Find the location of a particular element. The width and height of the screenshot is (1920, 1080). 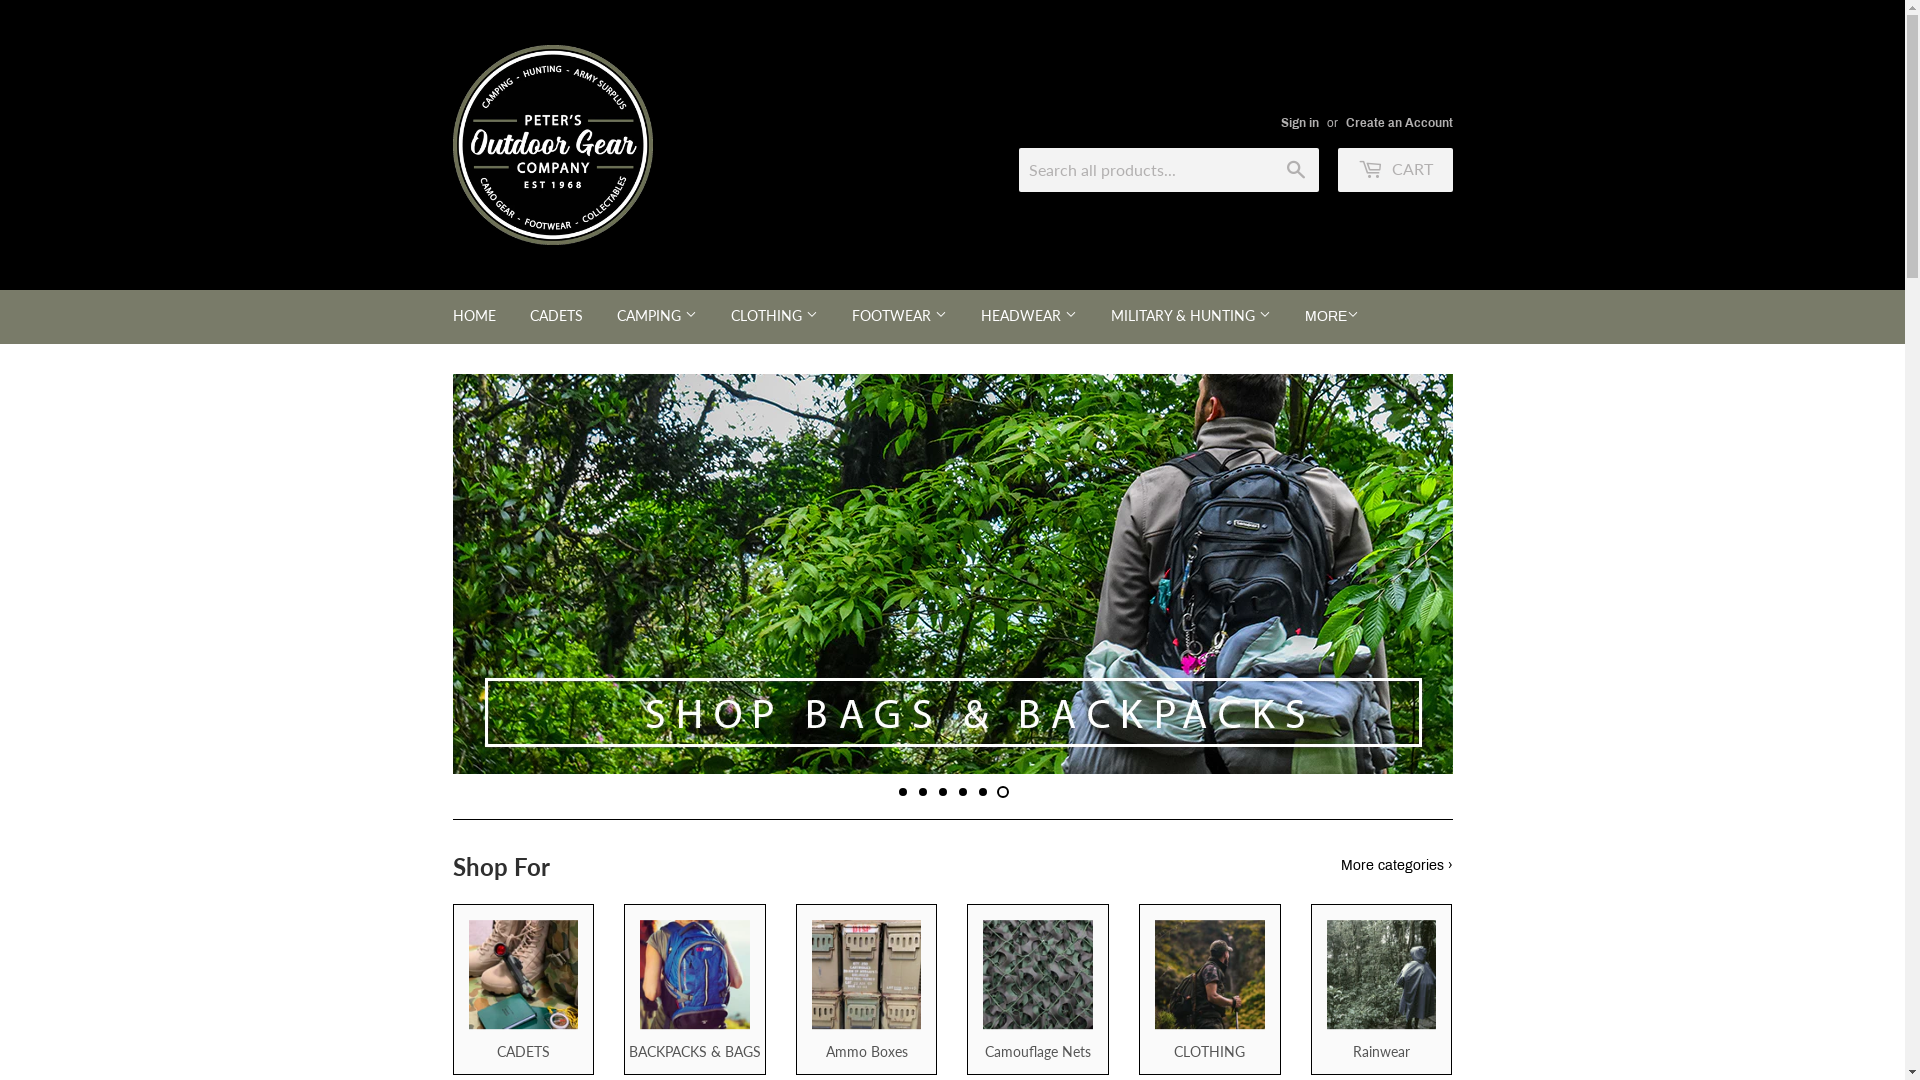

4 is located at coordinates (962, 792).